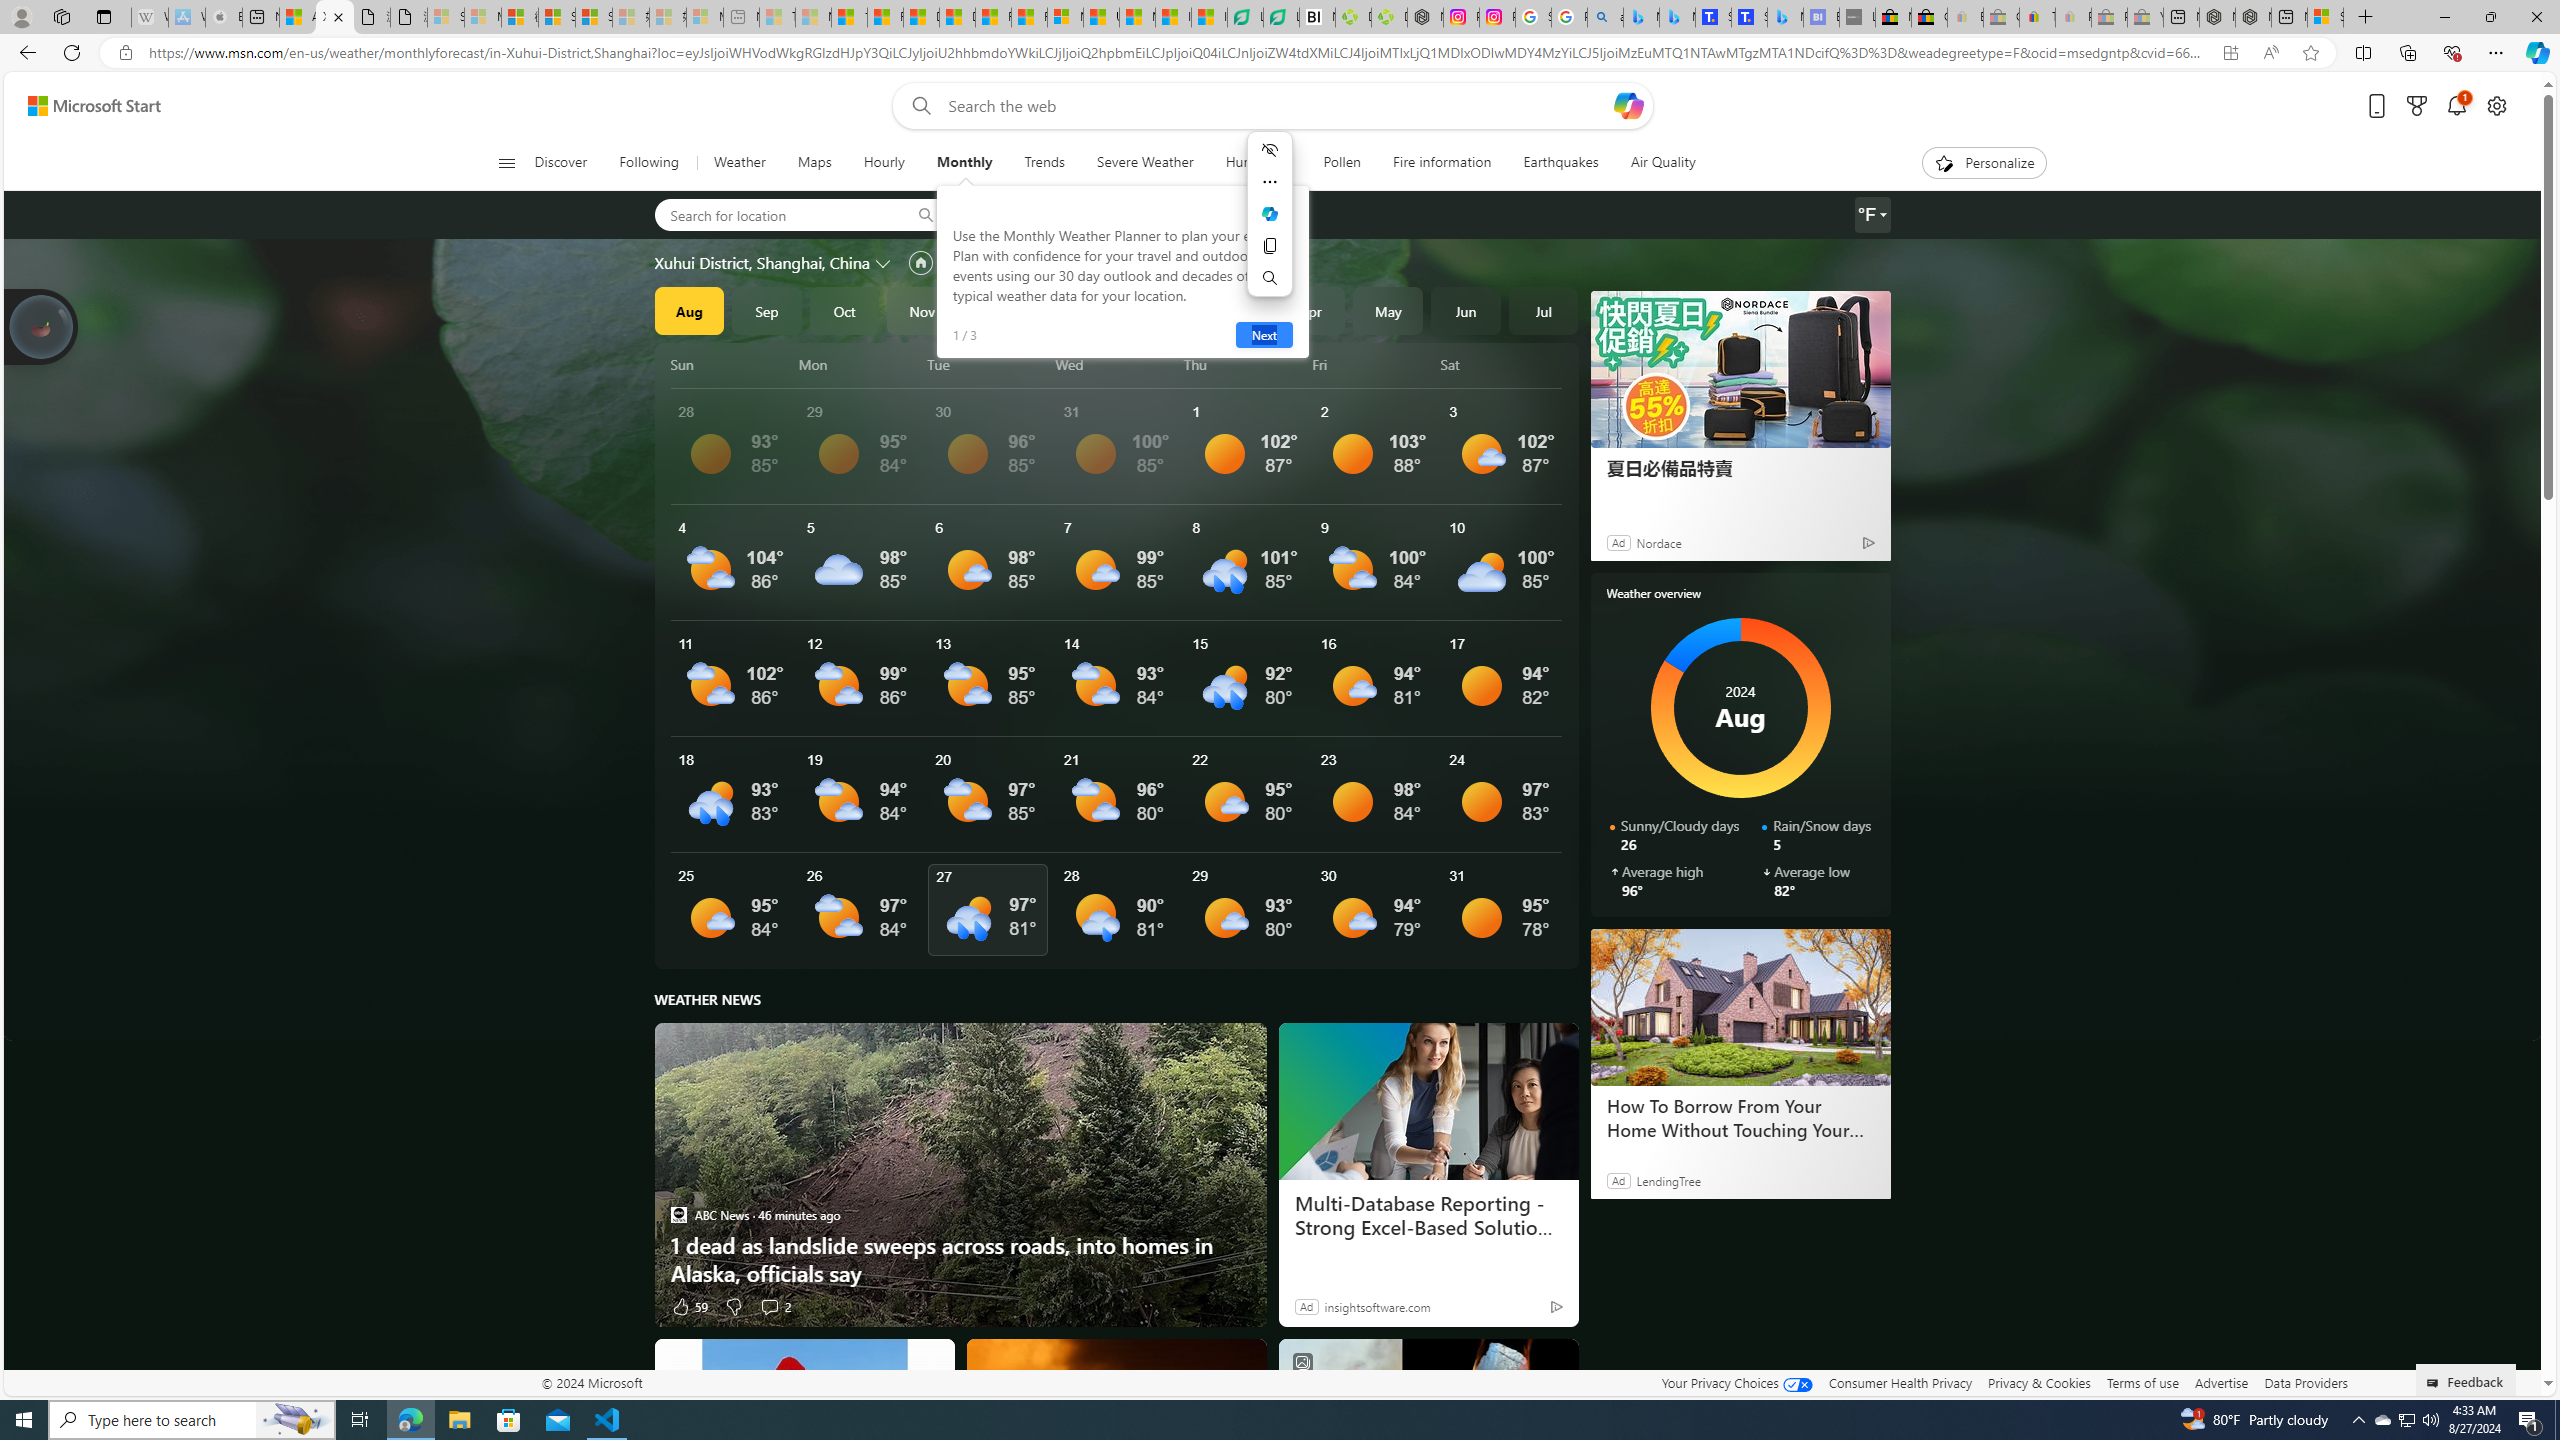  Describe the element at coordinates (774, 1306) in the screenshot. I see `View comments 2 Comment` at that location.